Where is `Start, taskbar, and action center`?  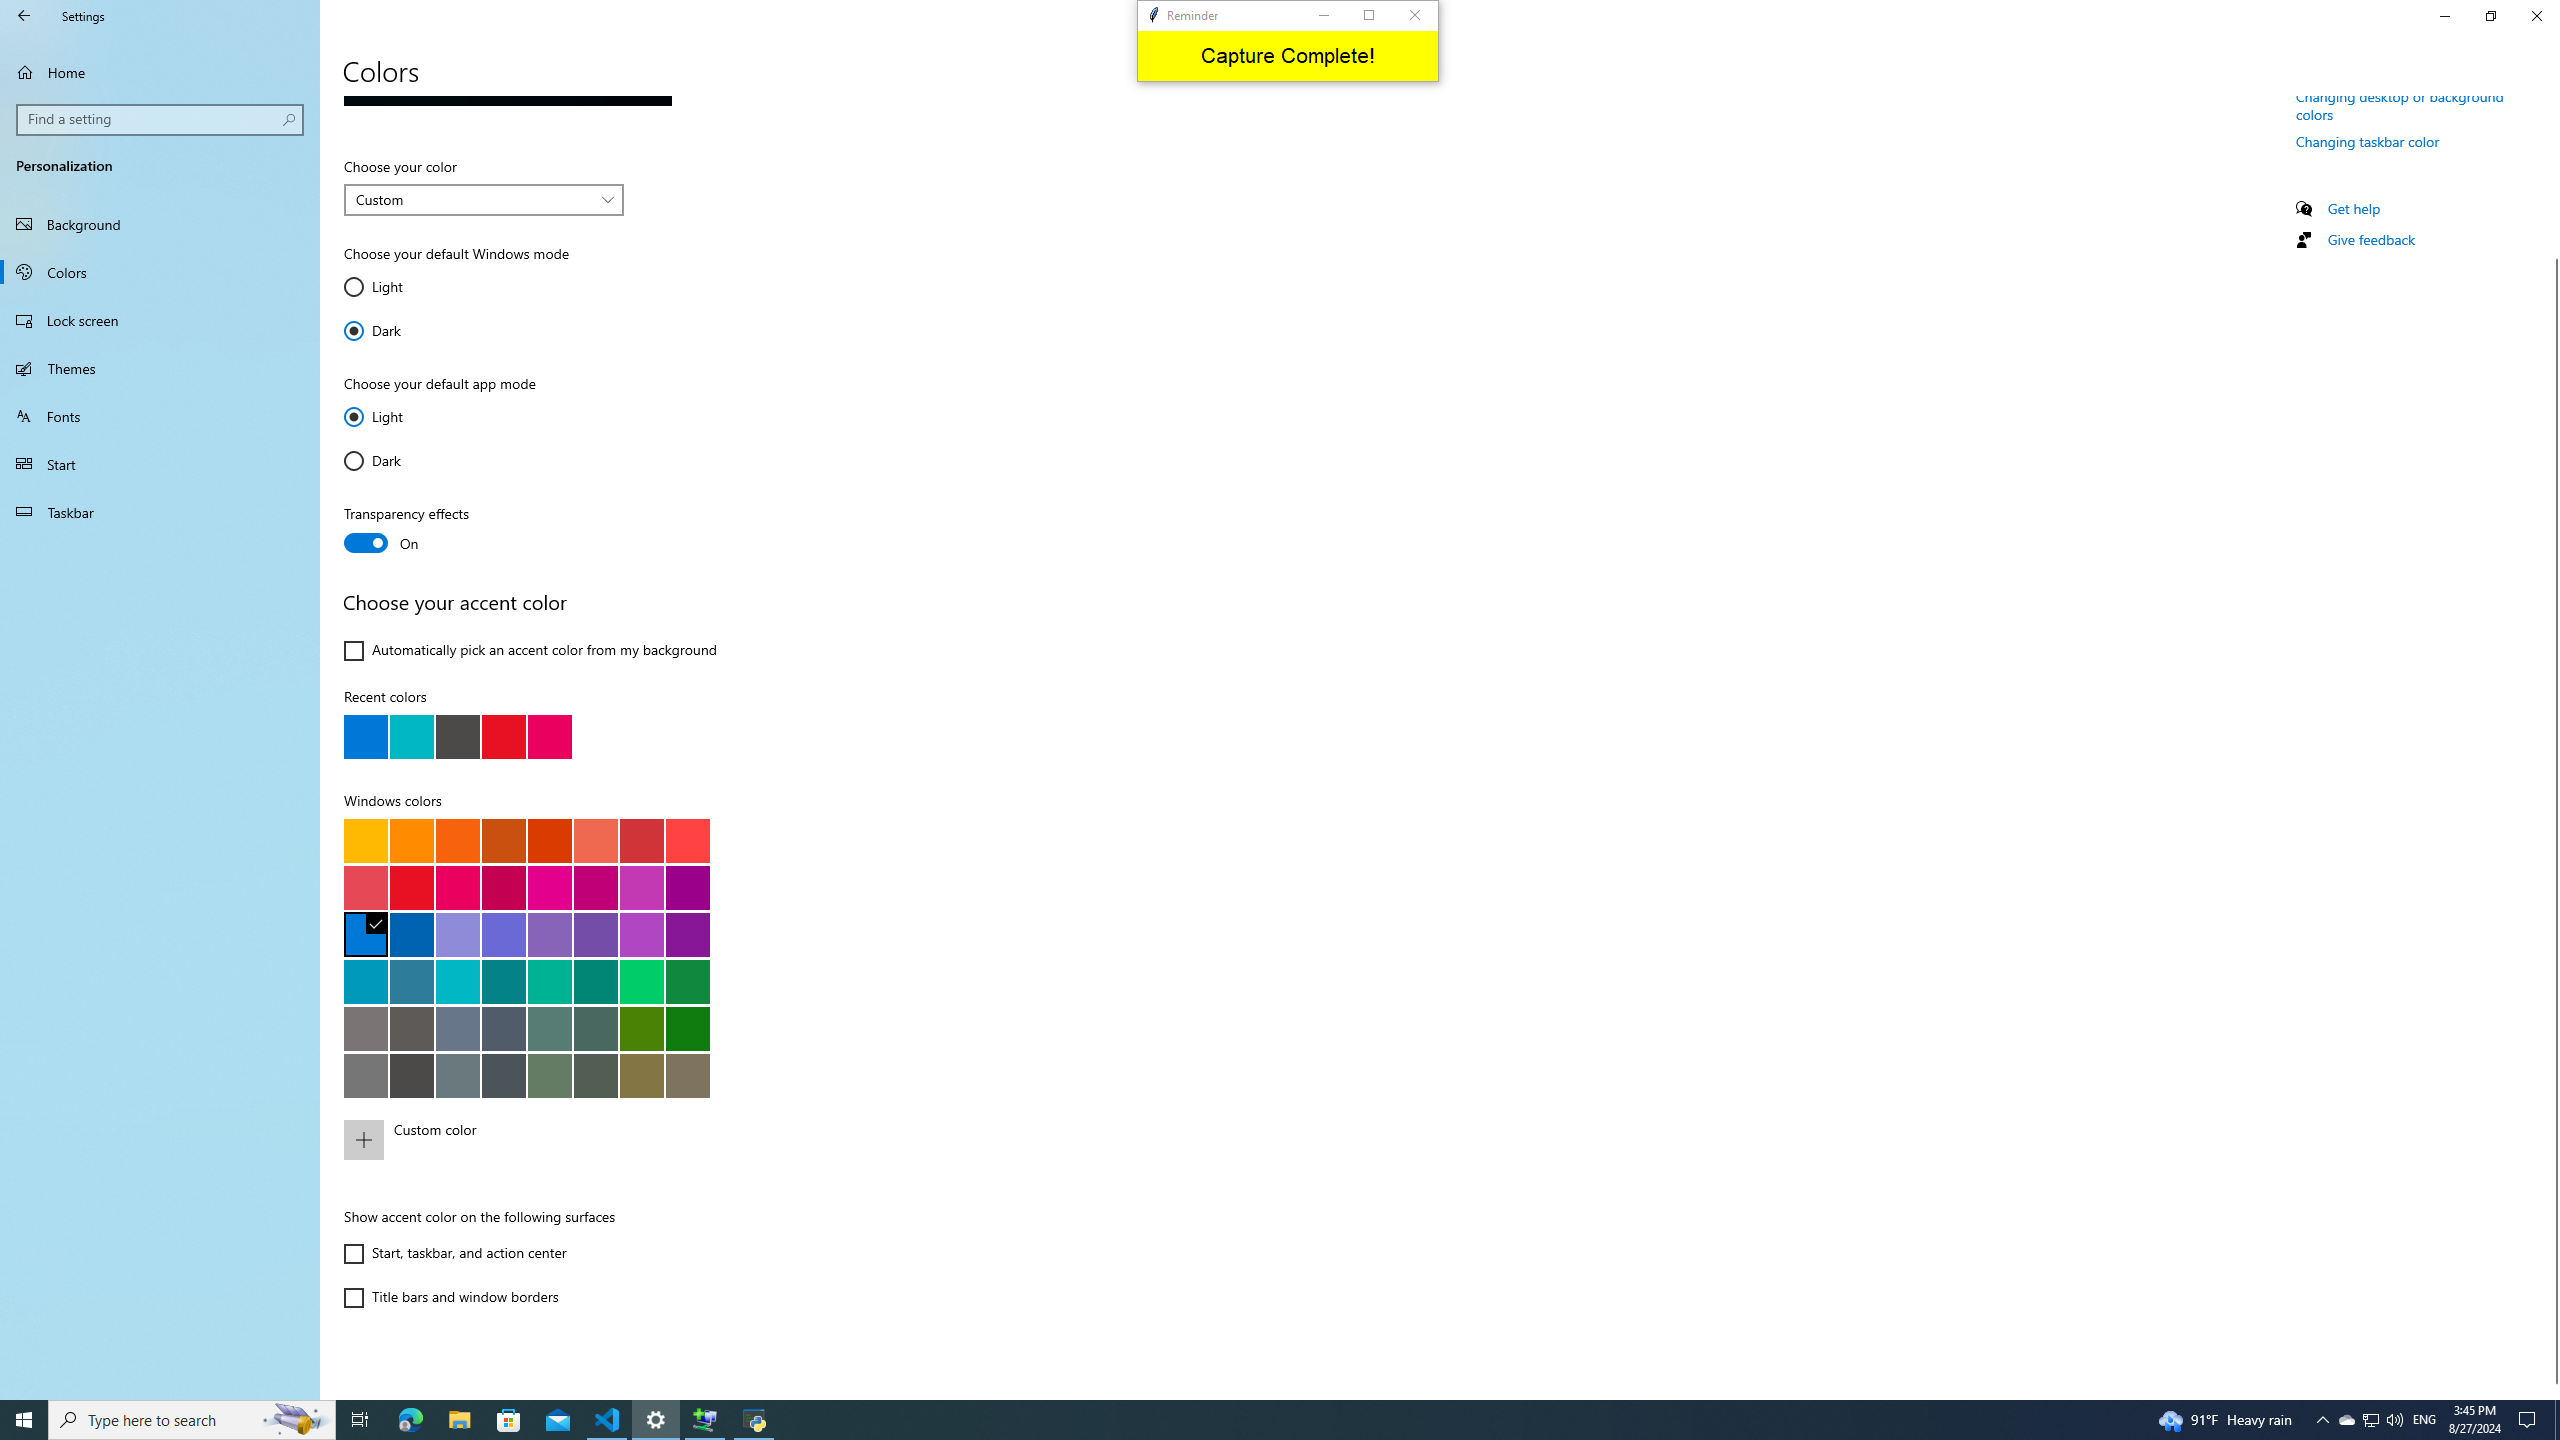 Start, taskbar, and action center is located at coordinates (454, 1254).